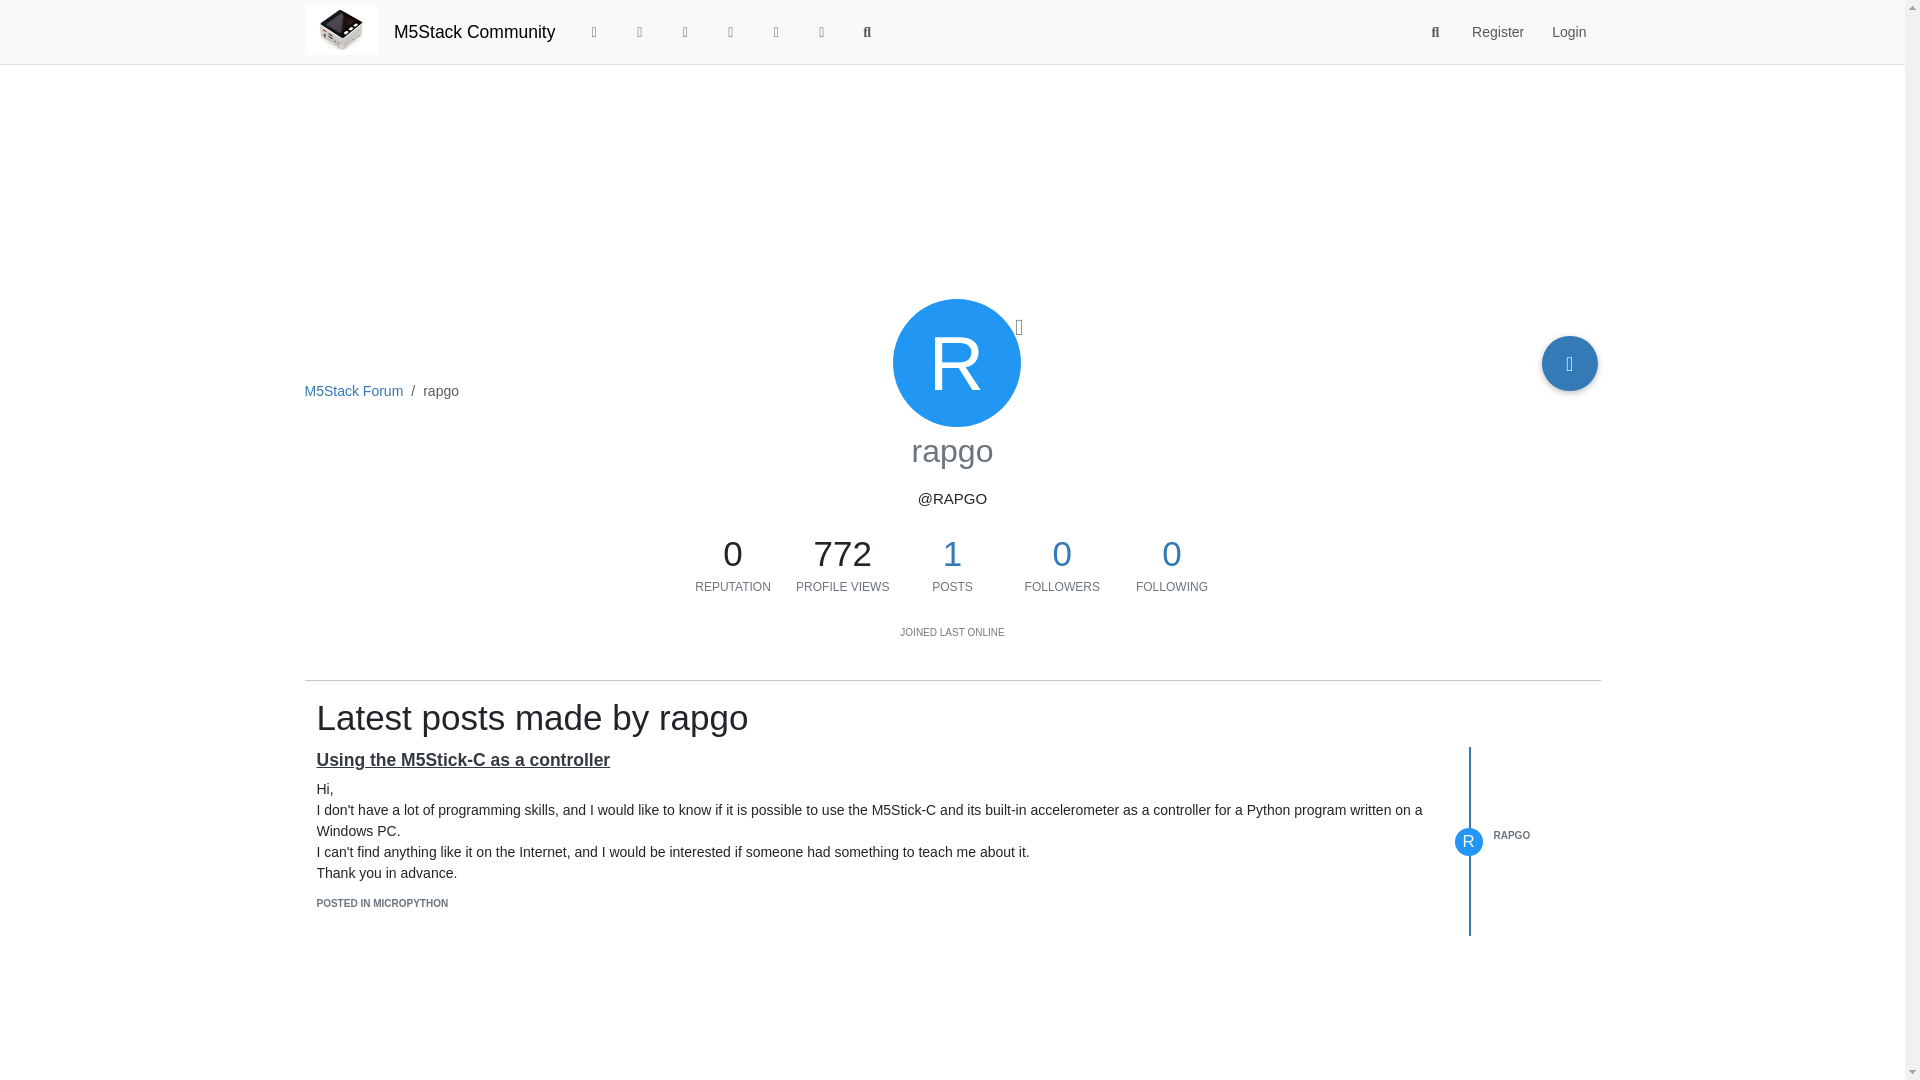 This screenshot has width=1920, height=1080. I want to click on Search, so click(1436, 32).